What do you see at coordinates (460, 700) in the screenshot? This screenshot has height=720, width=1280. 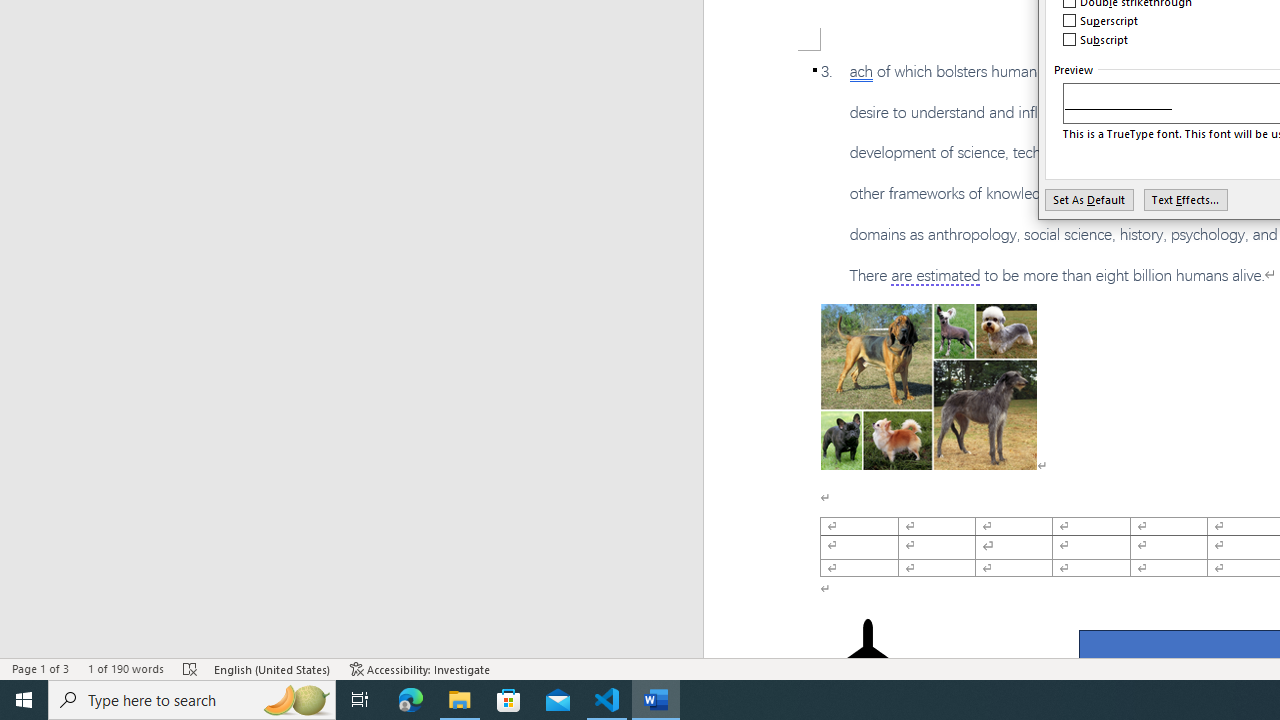 I see `File Explorer - 1 running window` at bounding box center [460, 700].